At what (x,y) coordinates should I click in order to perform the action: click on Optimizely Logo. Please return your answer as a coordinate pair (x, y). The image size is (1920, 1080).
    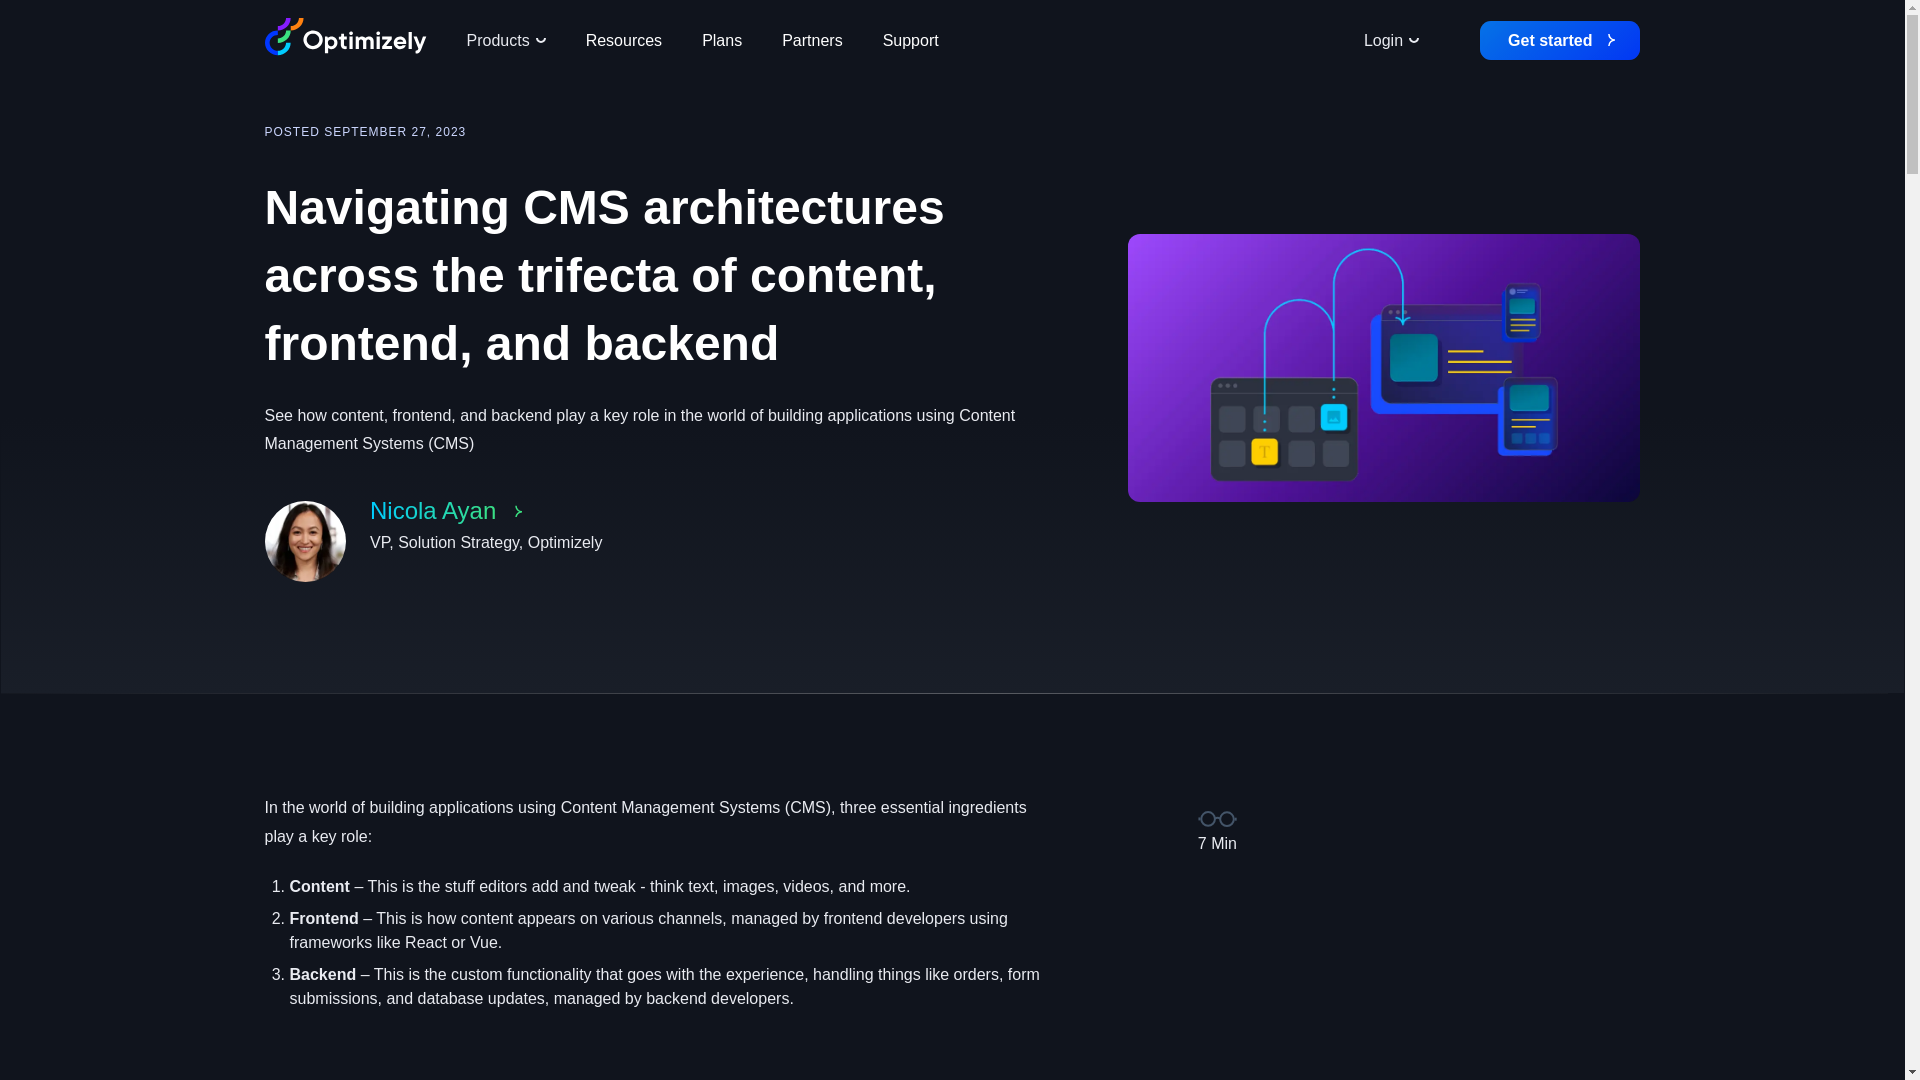
    Looking at the image, I should click on (812, 40).